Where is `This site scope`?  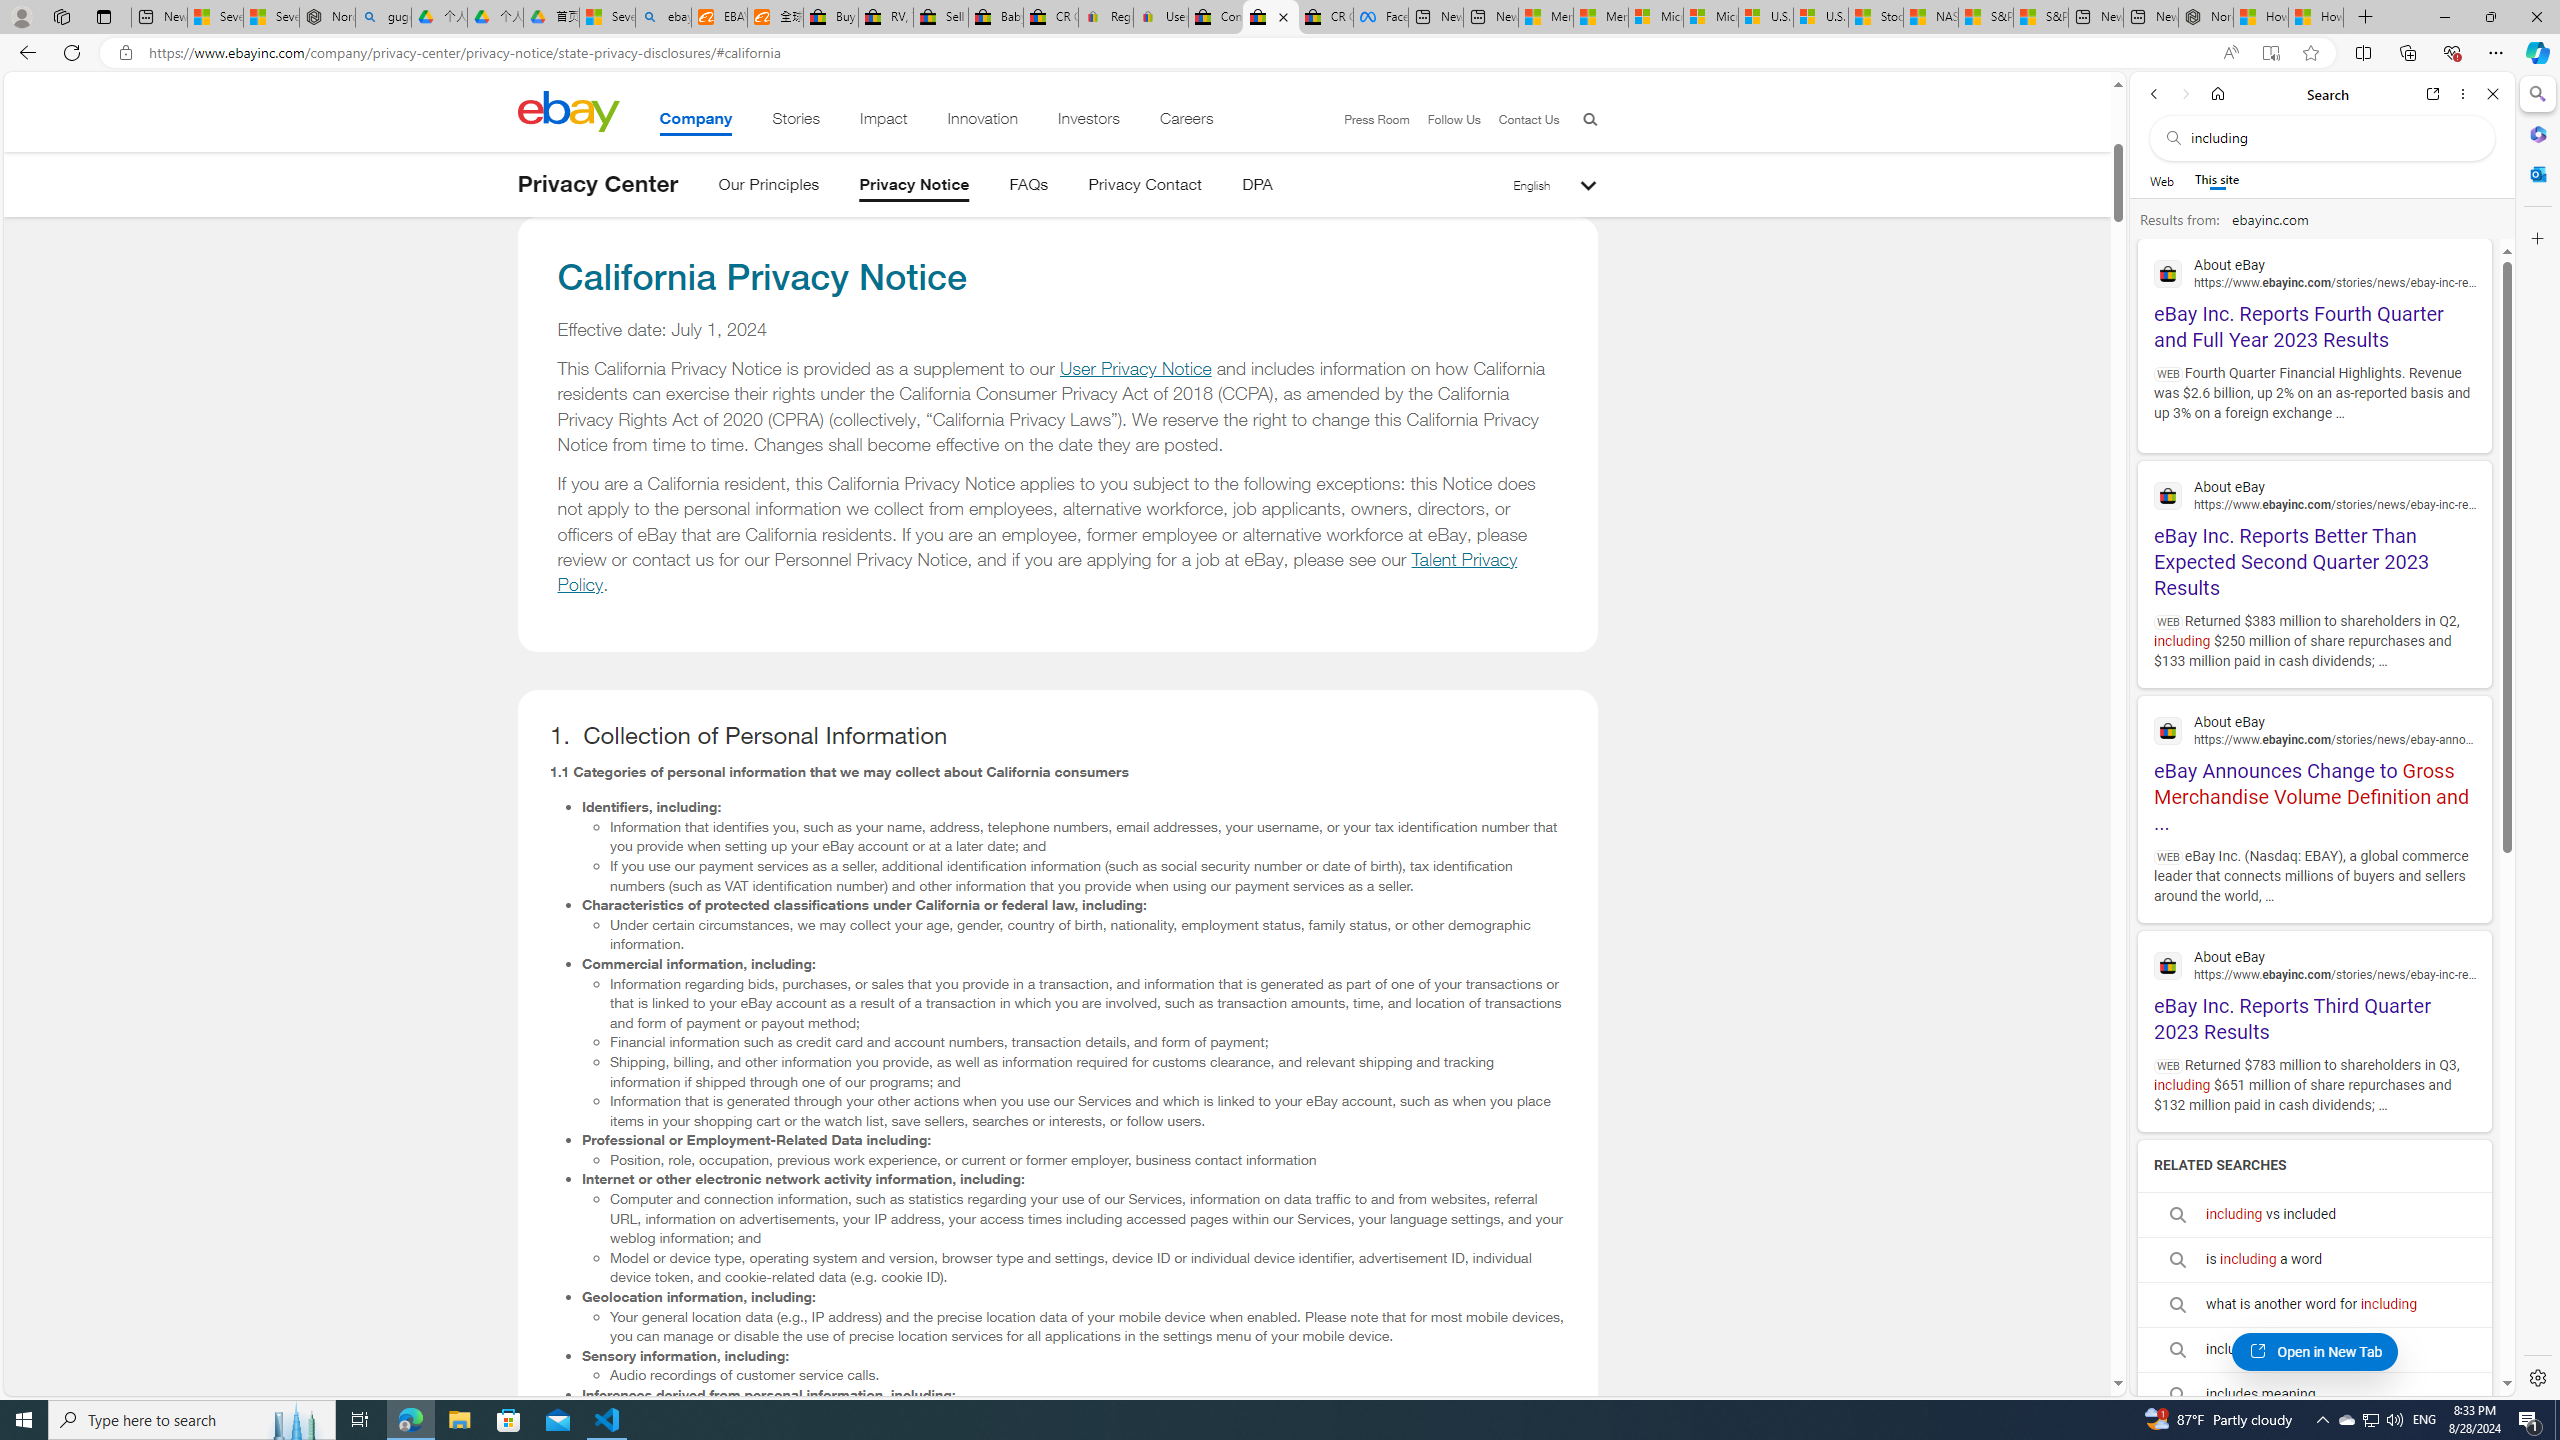
This site scope is located at coordinates (2216, 180).